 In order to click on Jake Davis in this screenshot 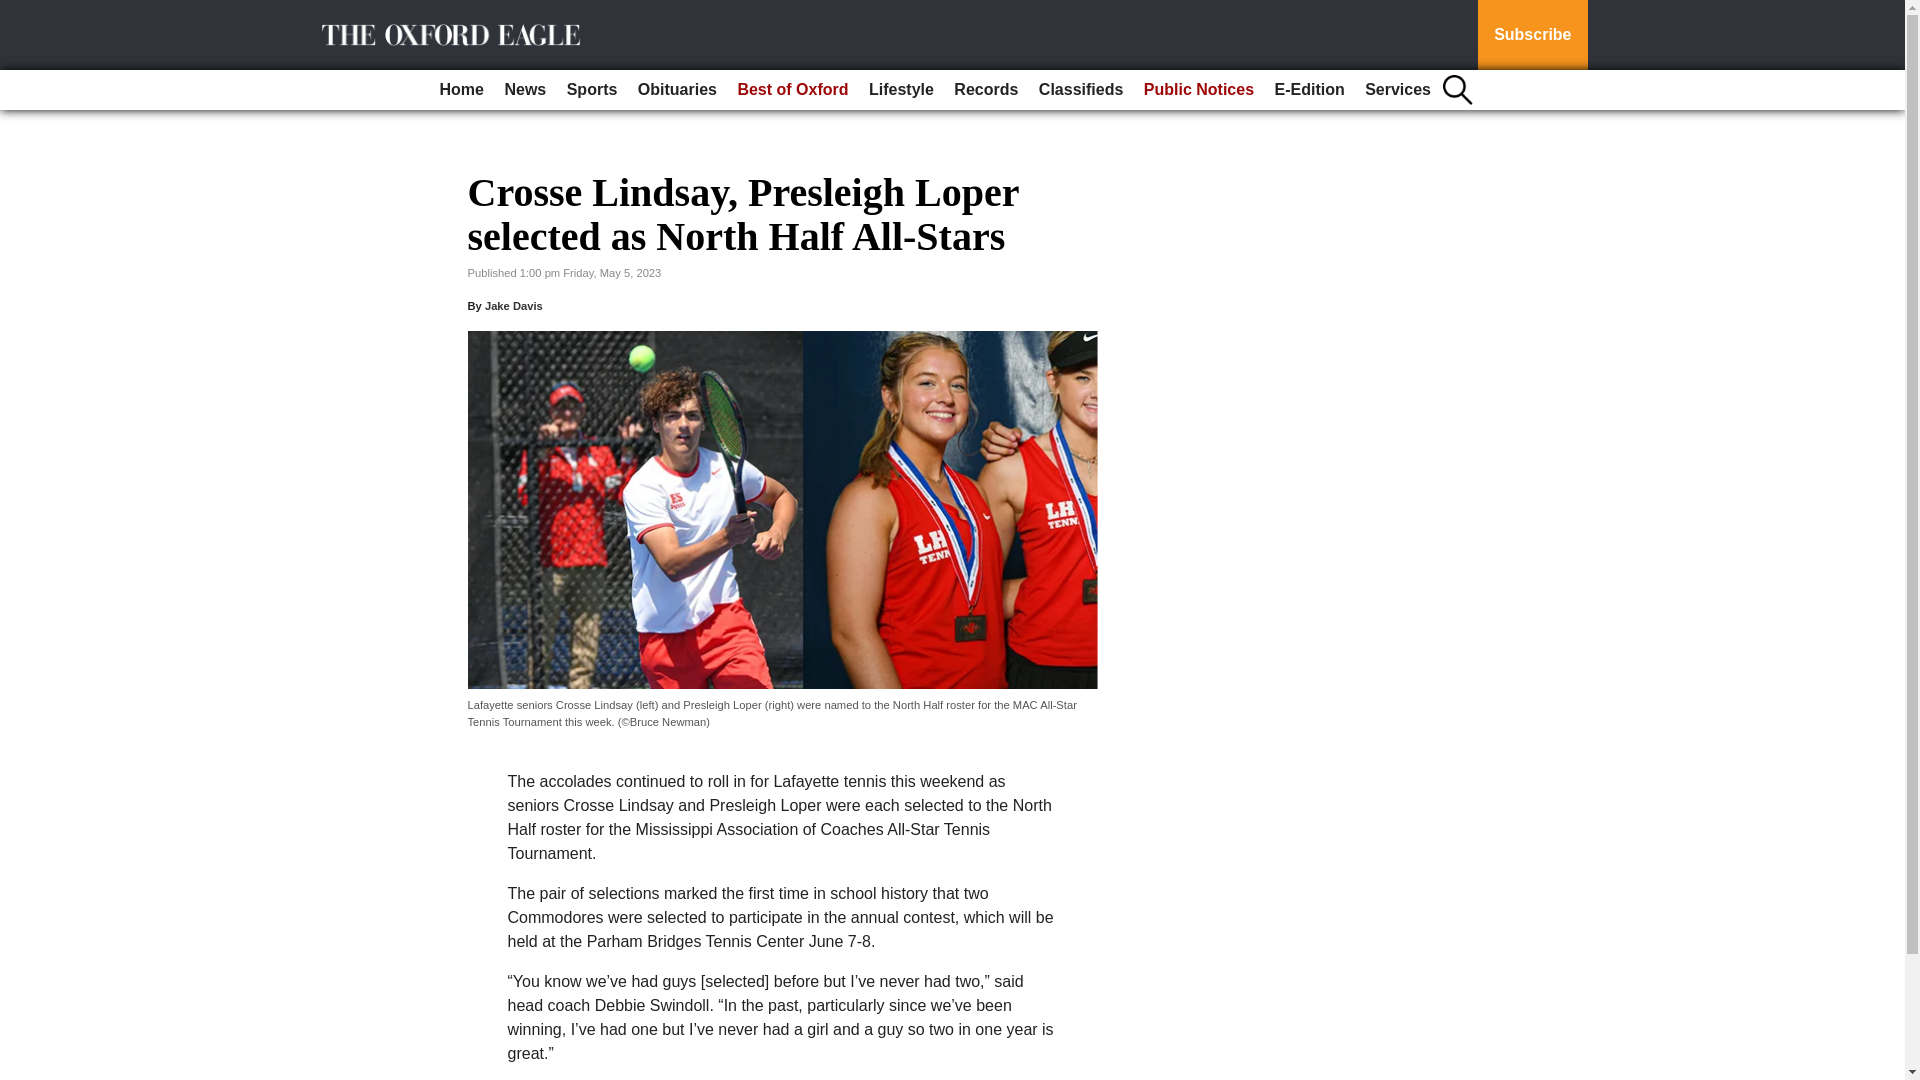, I will do `click(514, 306)`.